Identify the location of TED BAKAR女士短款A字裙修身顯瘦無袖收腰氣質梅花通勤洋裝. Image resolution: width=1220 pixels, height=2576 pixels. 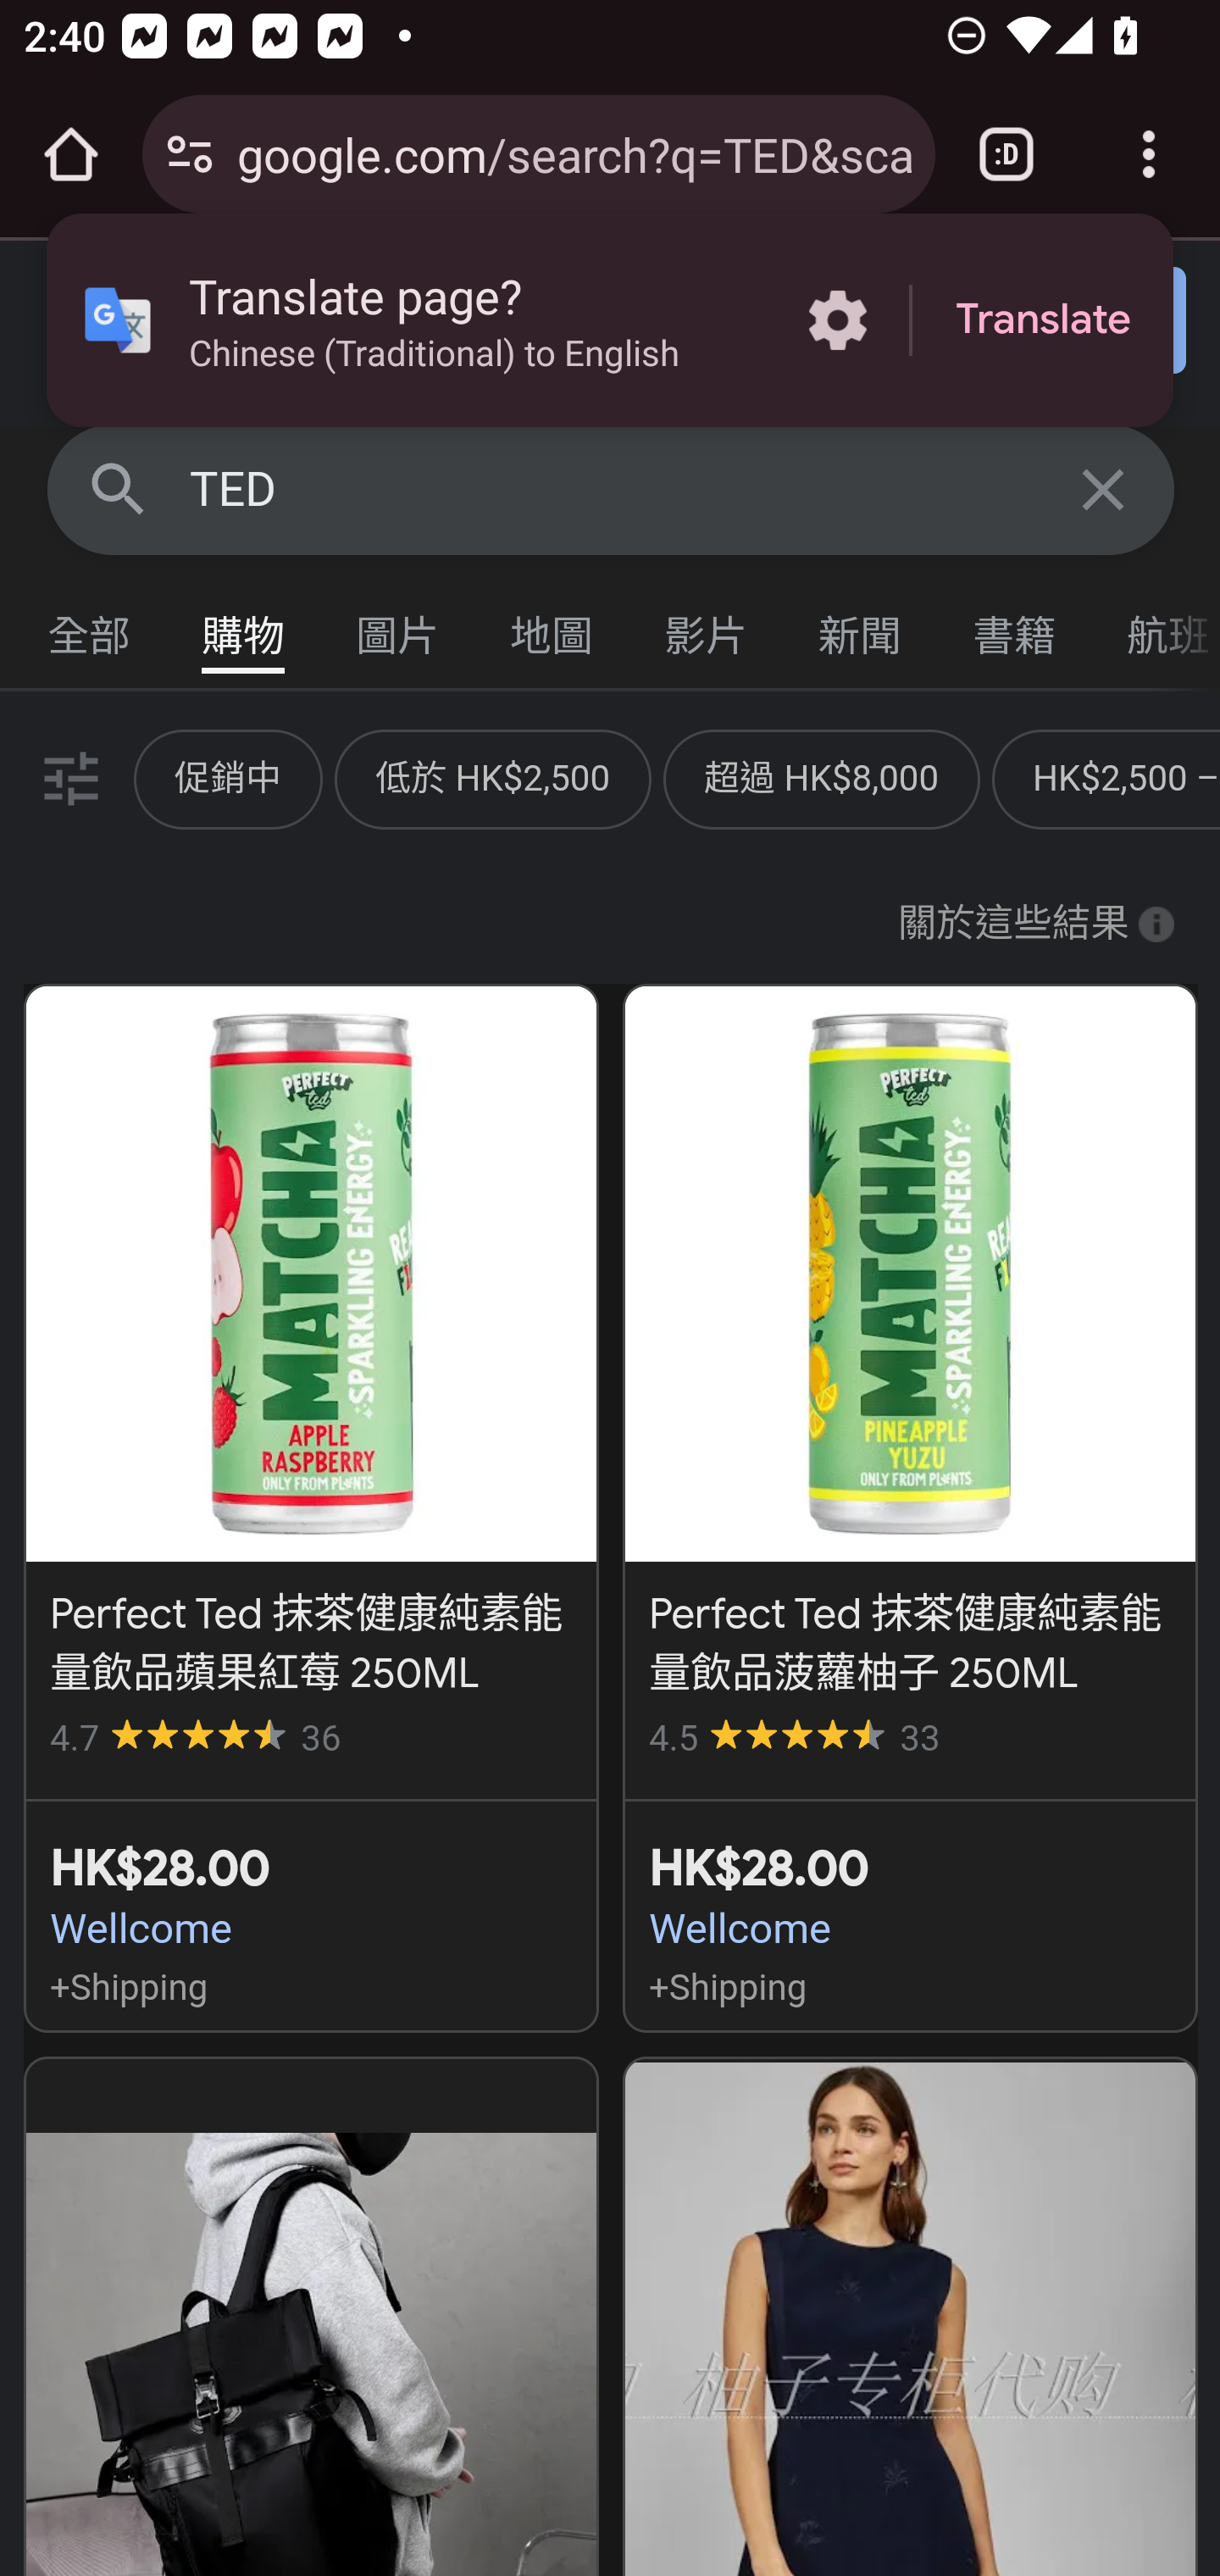
(910, 2317).